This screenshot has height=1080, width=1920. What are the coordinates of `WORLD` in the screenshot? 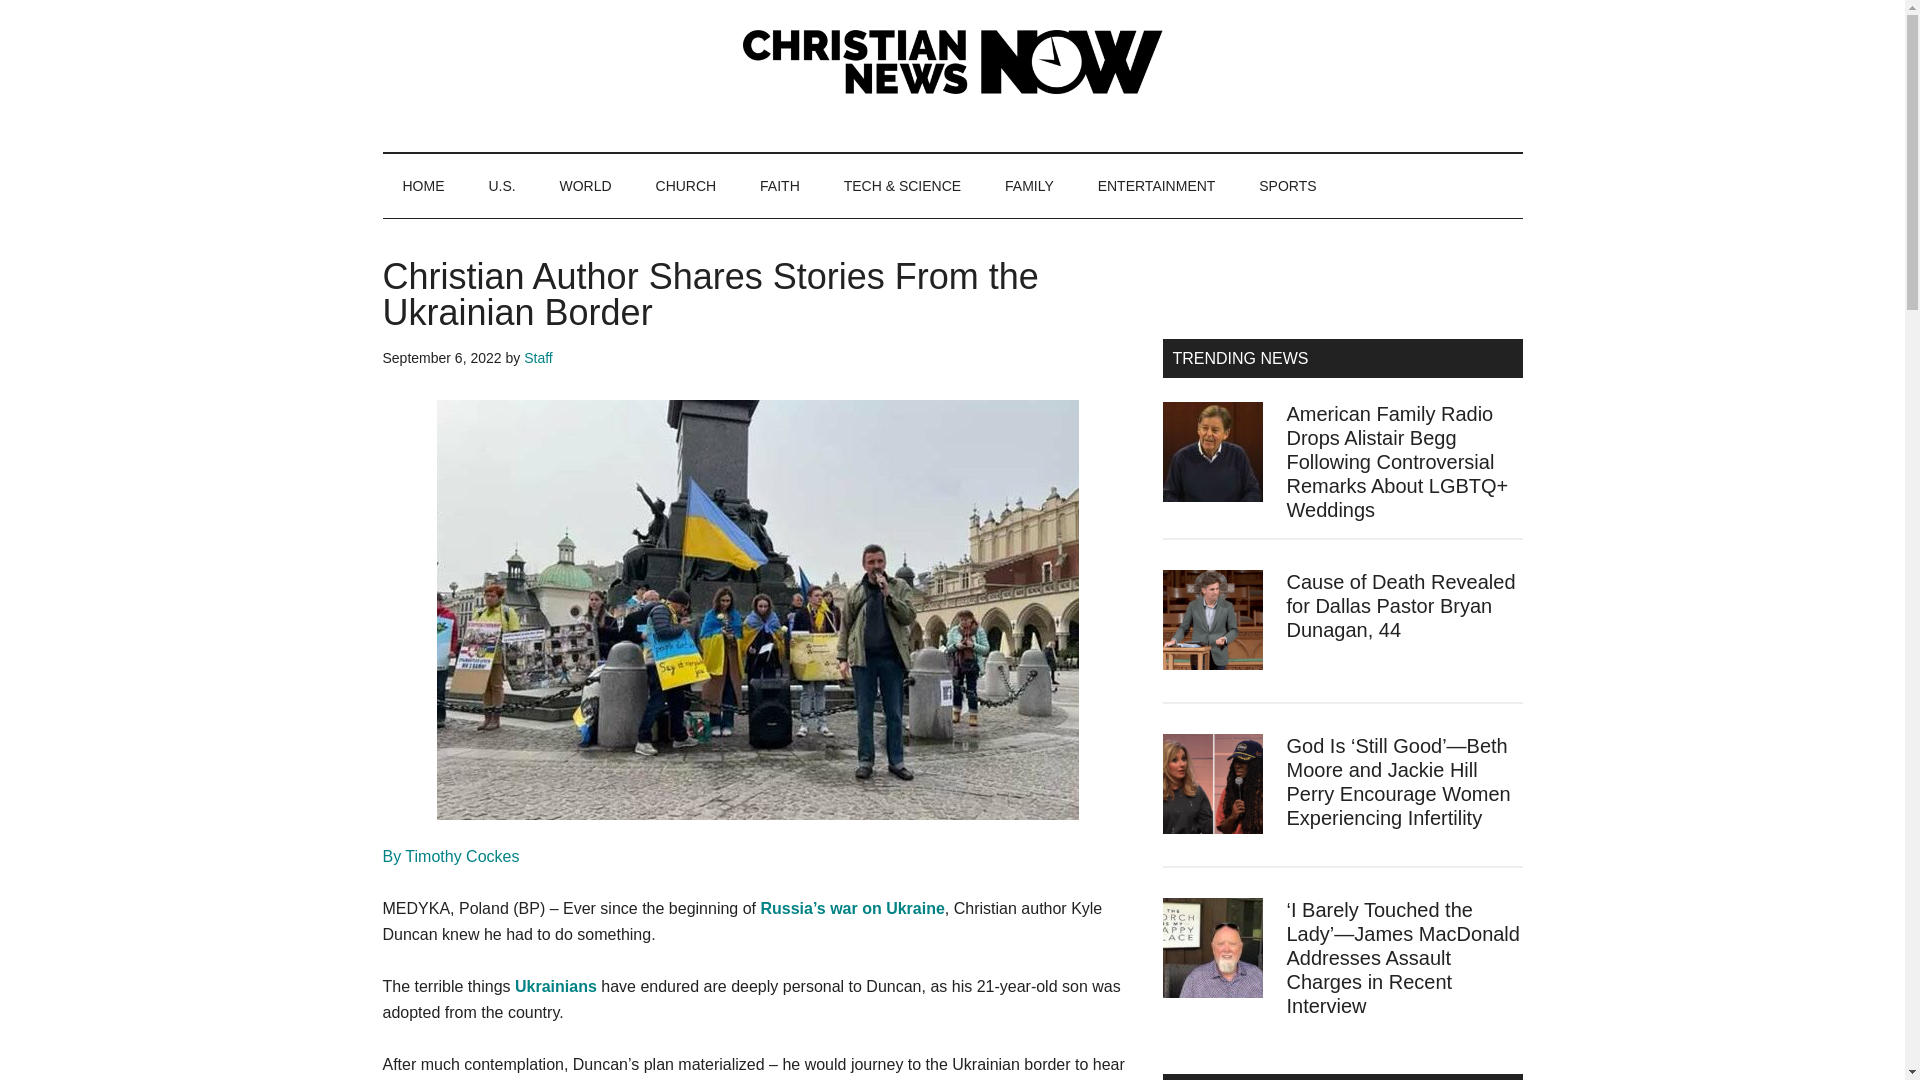 It's located at (585, 186).